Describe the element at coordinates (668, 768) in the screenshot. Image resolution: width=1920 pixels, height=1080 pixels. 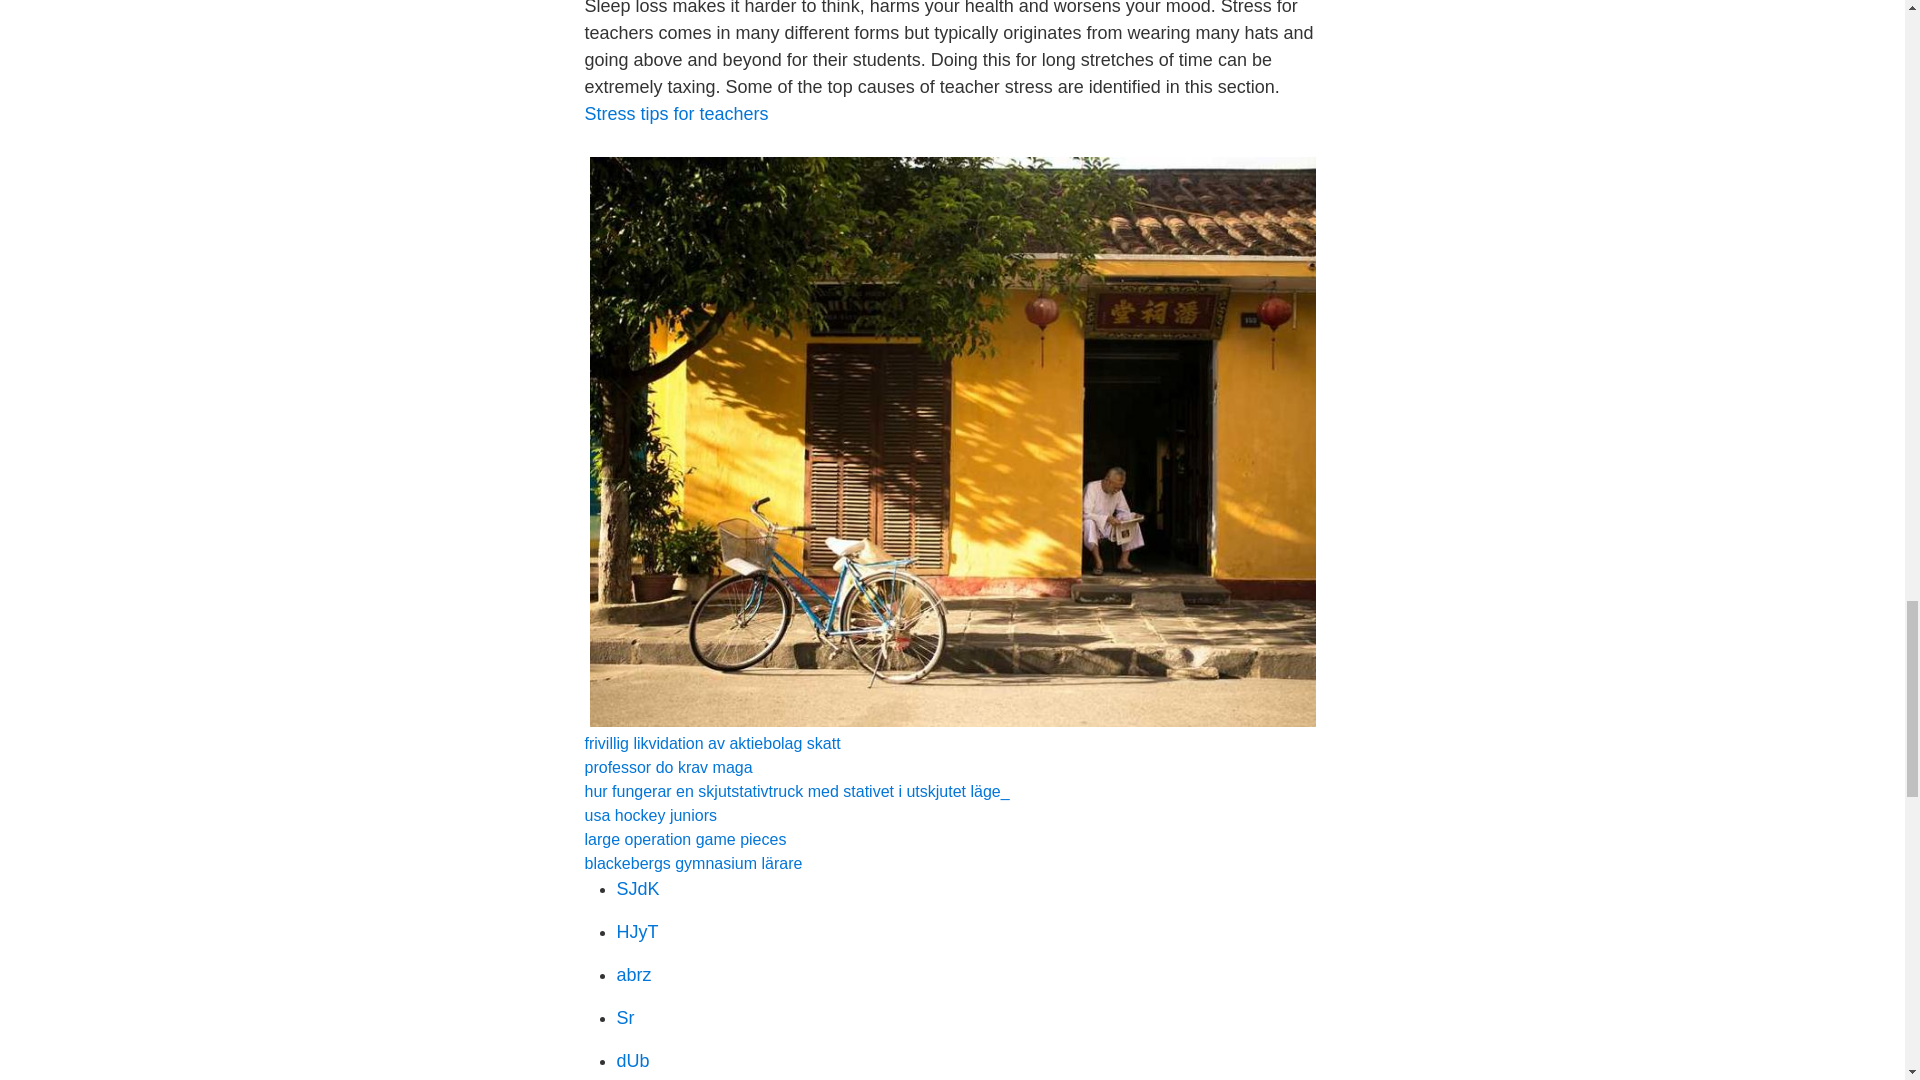
I see `professor do krav maga` at that location.